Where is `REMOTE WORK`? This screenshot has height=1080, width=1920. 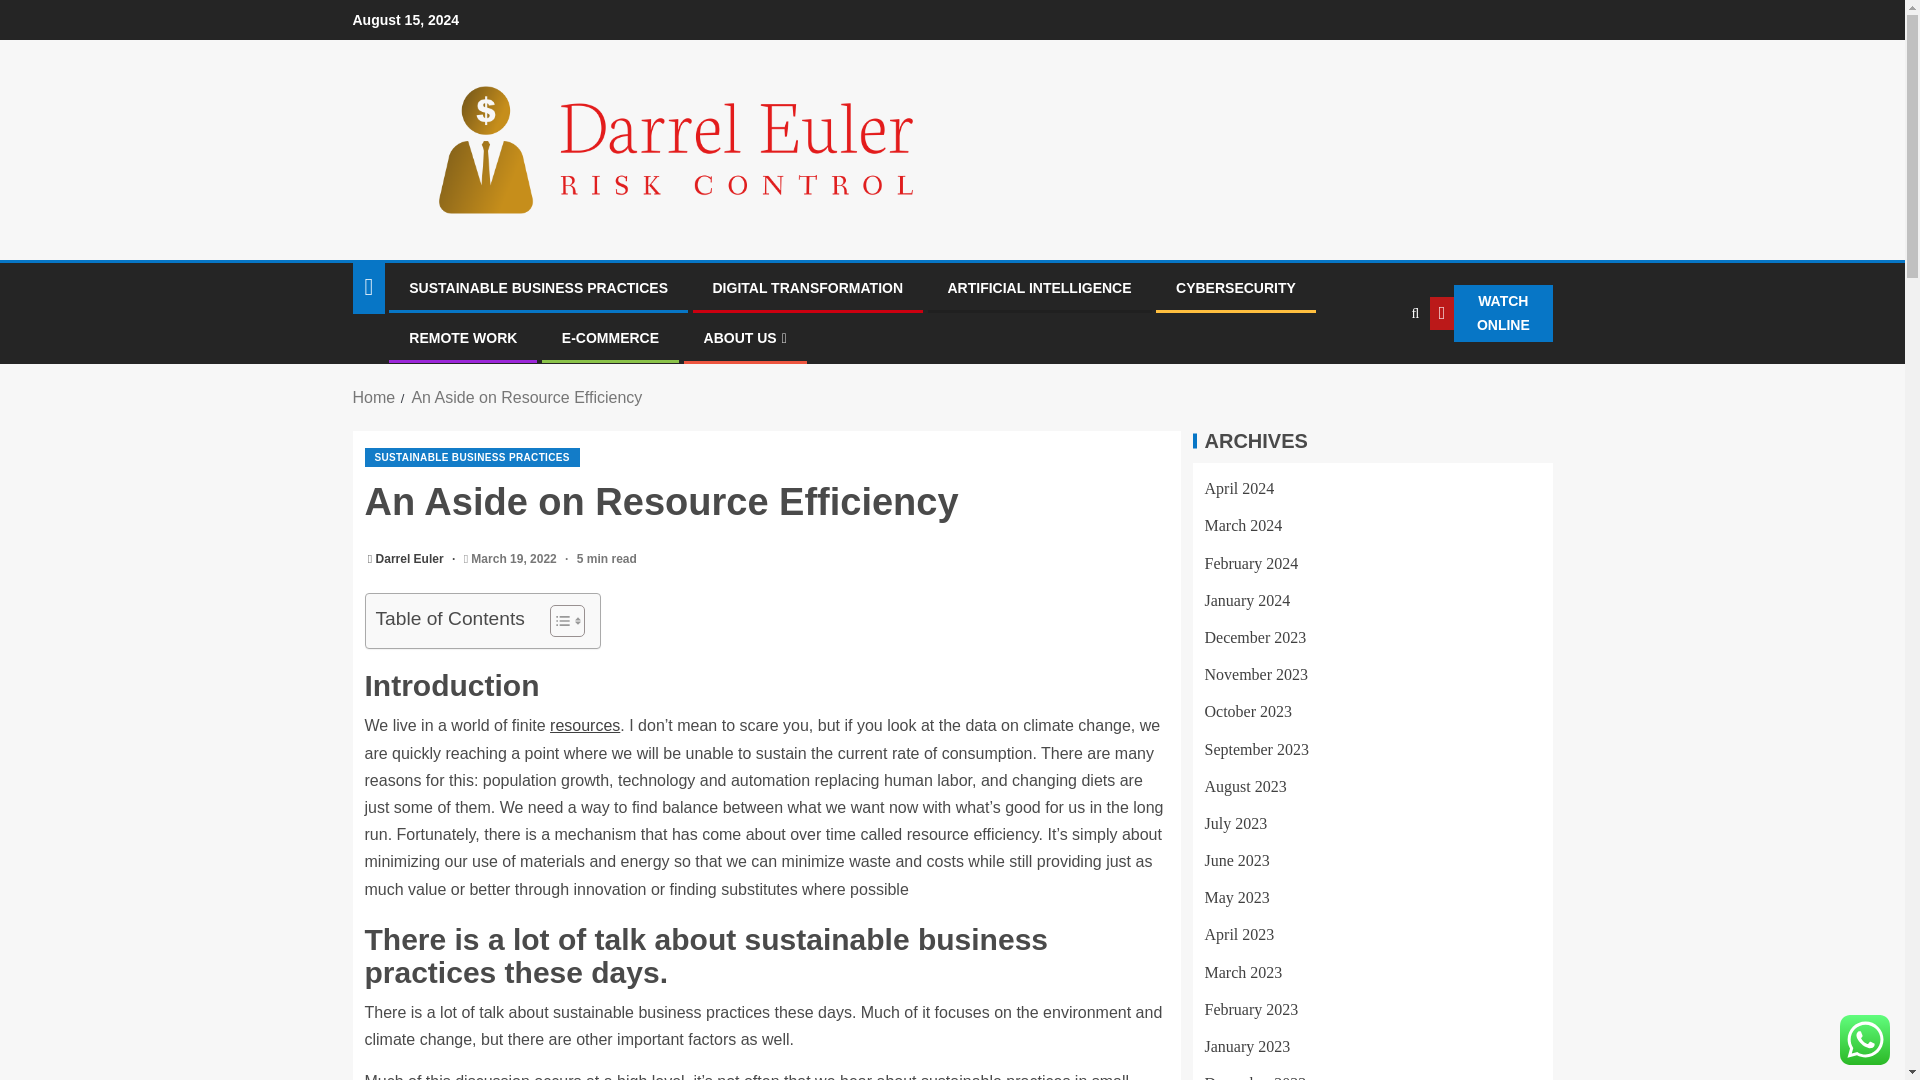
REMOTE WORK is located at coordinates (462, 338).